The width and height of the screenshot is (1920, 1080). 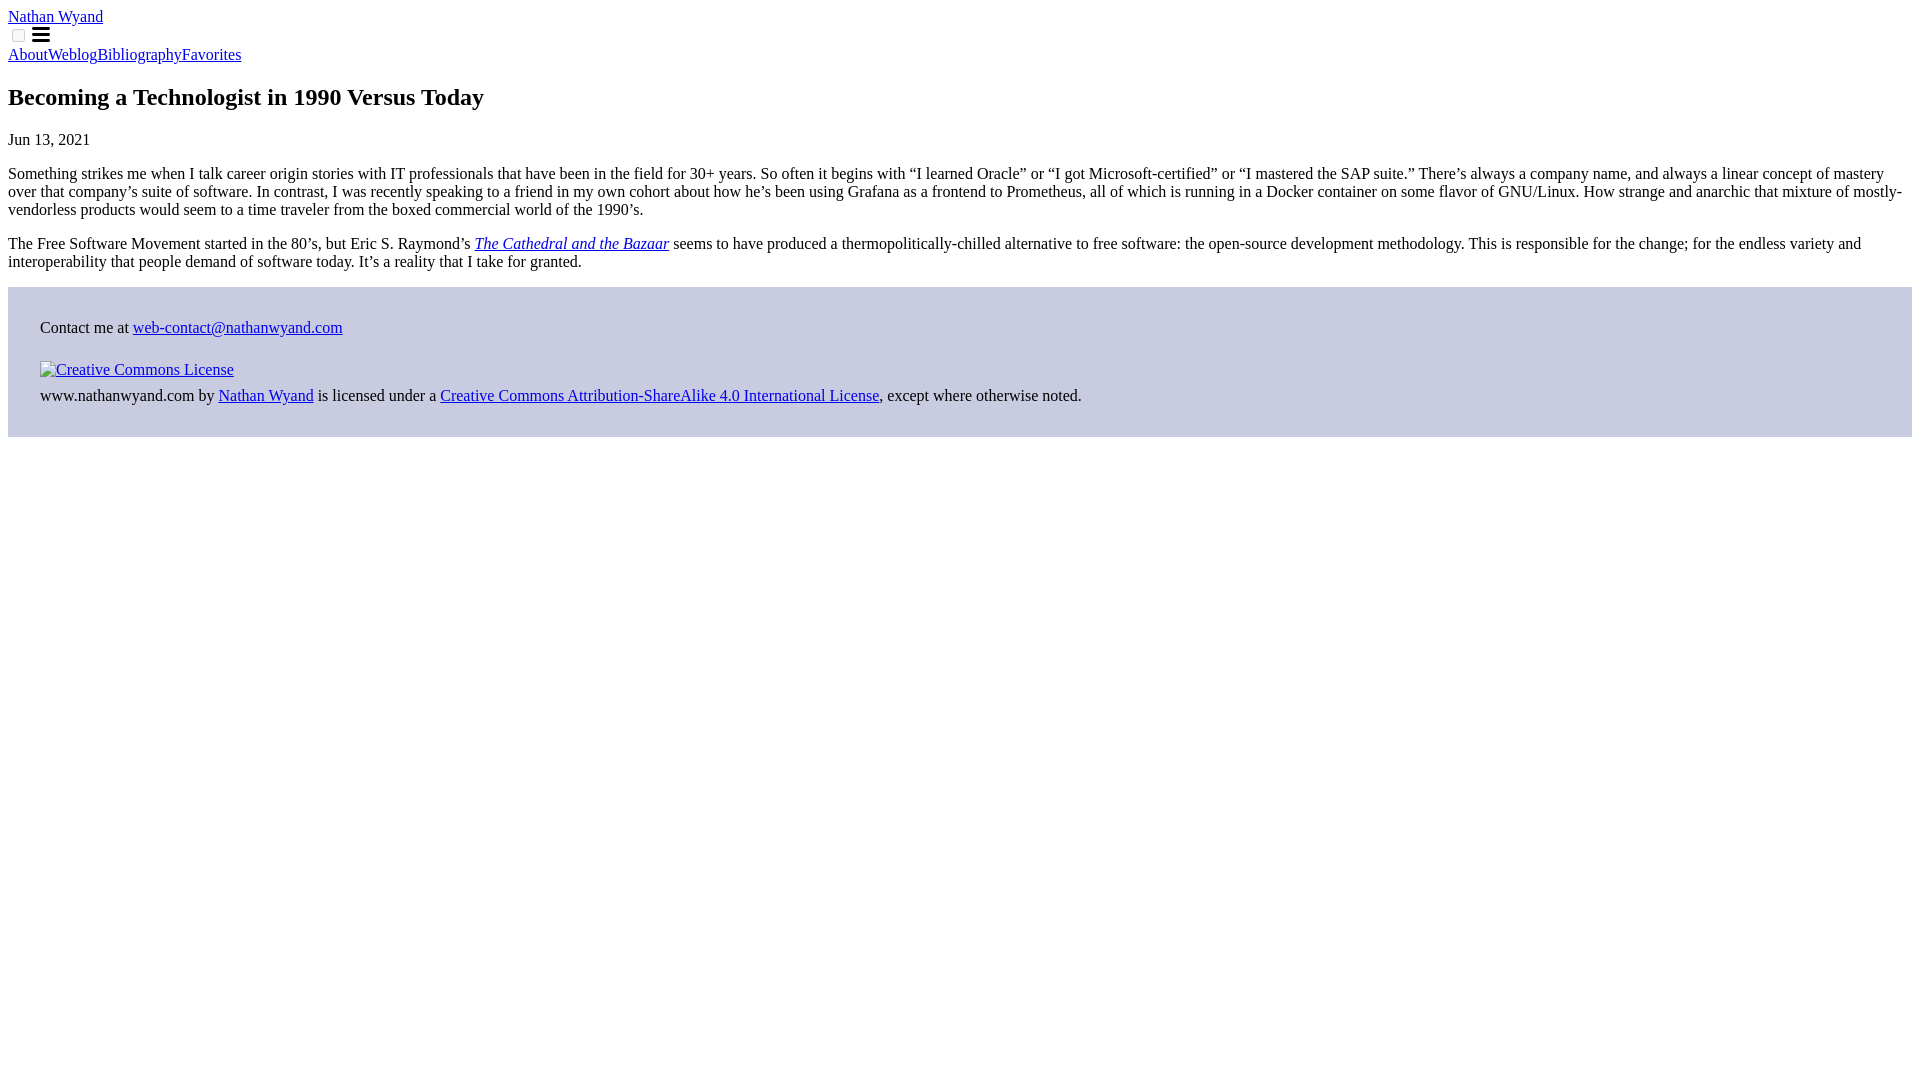 I want to click on Nathan Wyand, so click(x=55, y=16).